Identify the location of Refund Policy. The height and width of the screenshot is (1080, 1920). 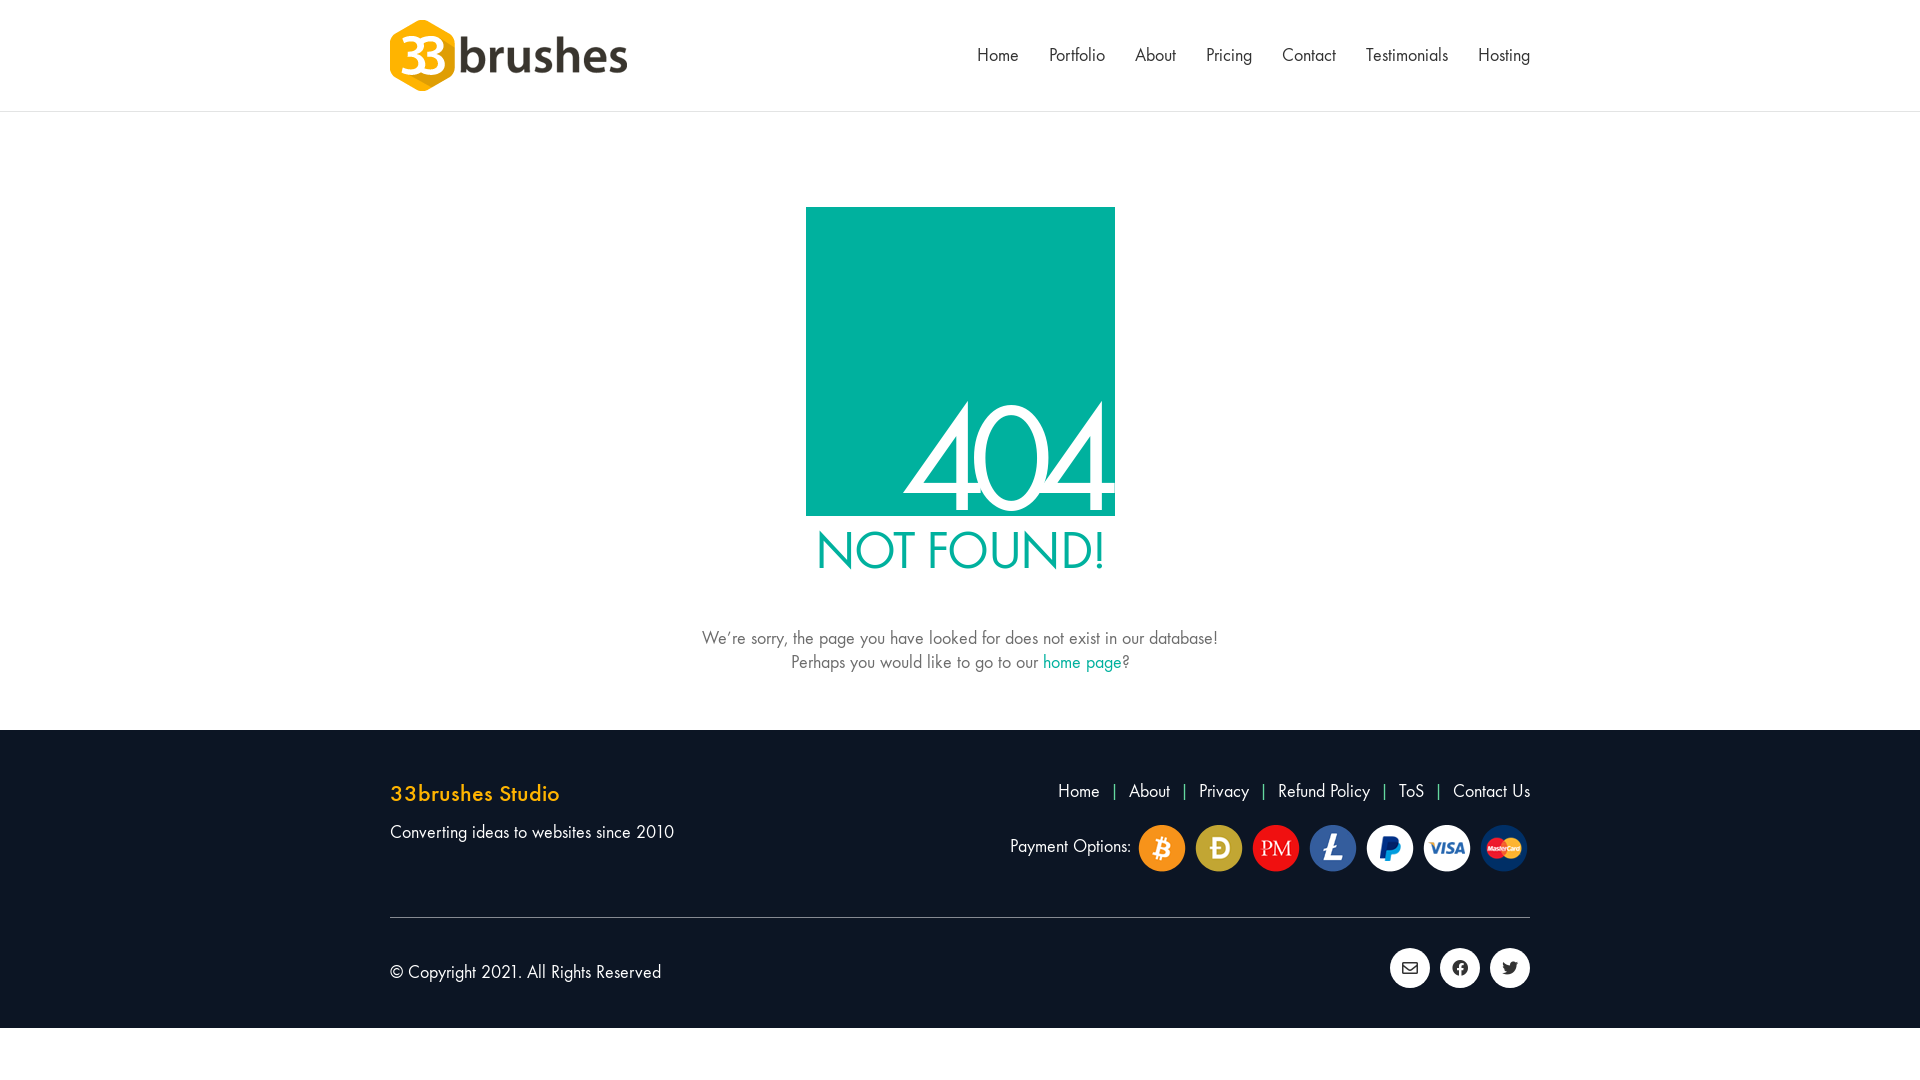
(1324, 792).